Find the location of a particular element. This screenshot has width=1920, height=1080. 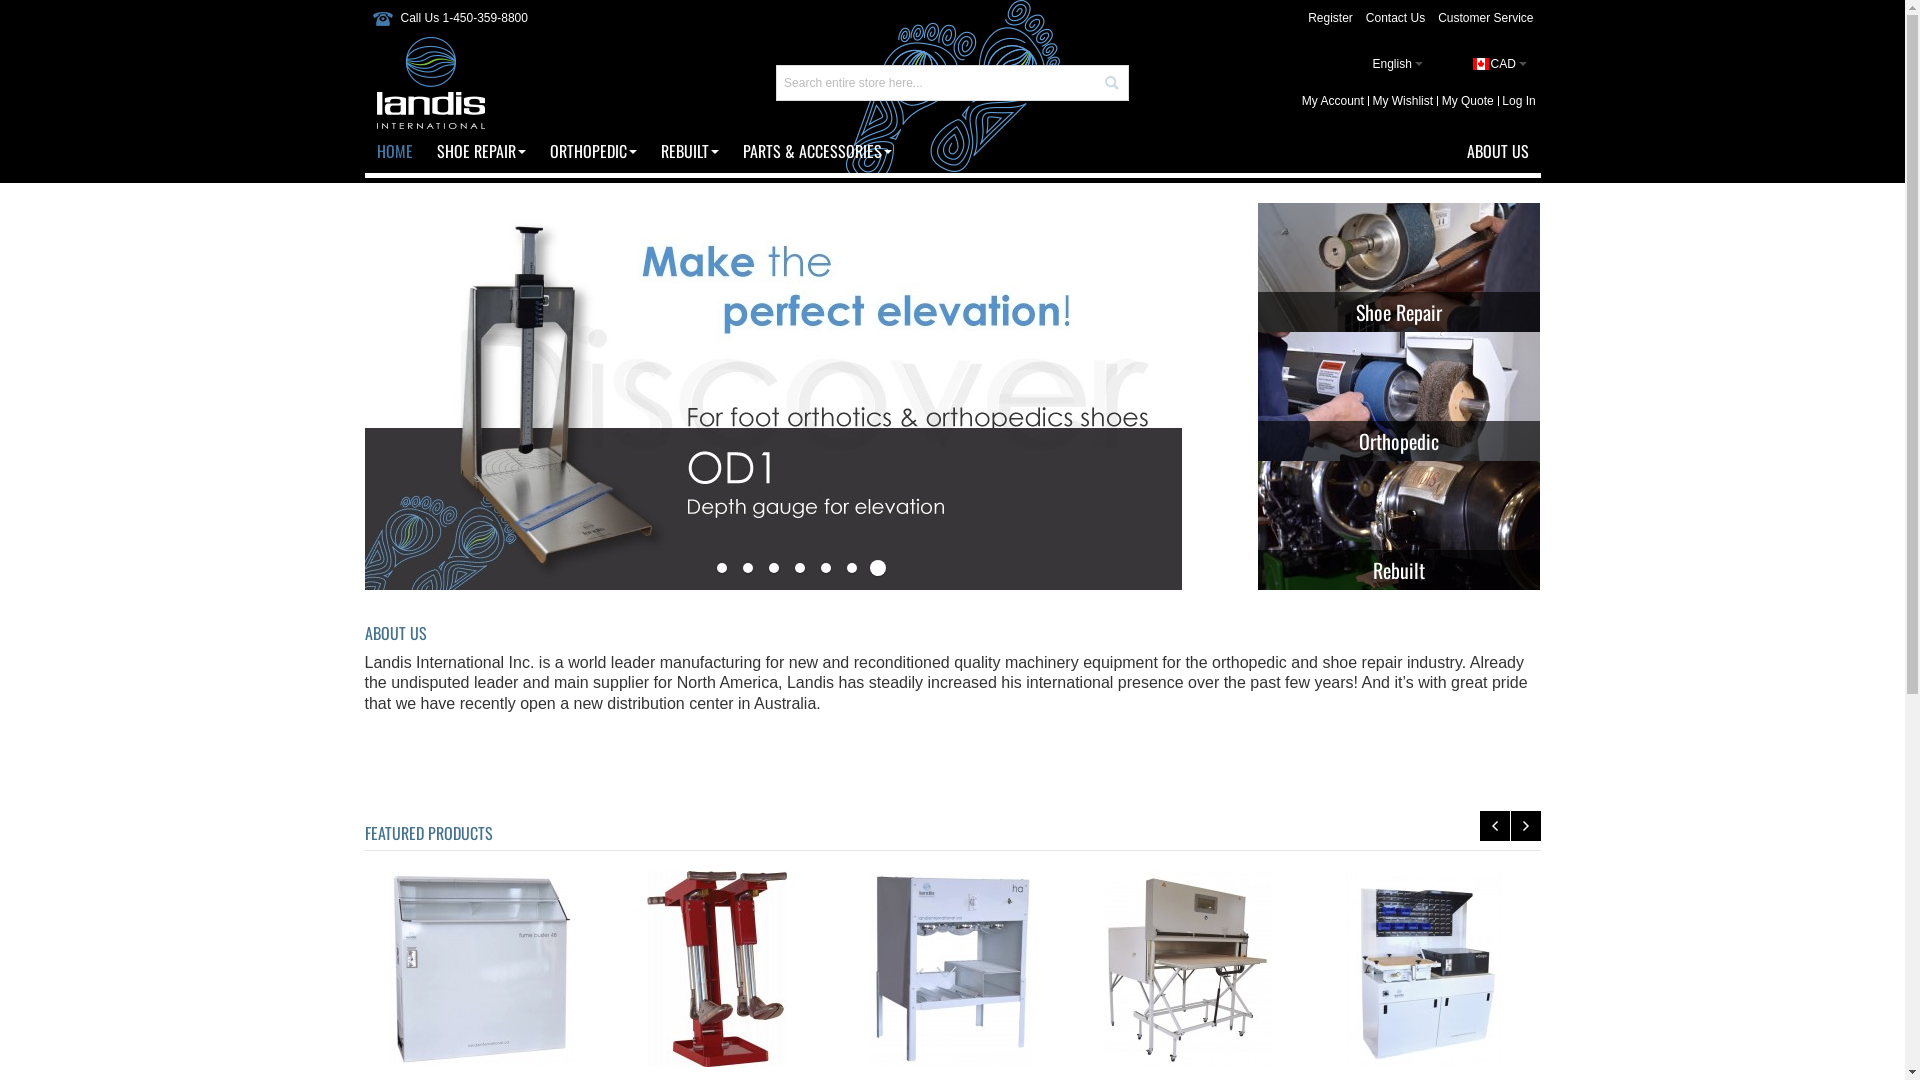

OD1 is located at coordinates (772, 212).